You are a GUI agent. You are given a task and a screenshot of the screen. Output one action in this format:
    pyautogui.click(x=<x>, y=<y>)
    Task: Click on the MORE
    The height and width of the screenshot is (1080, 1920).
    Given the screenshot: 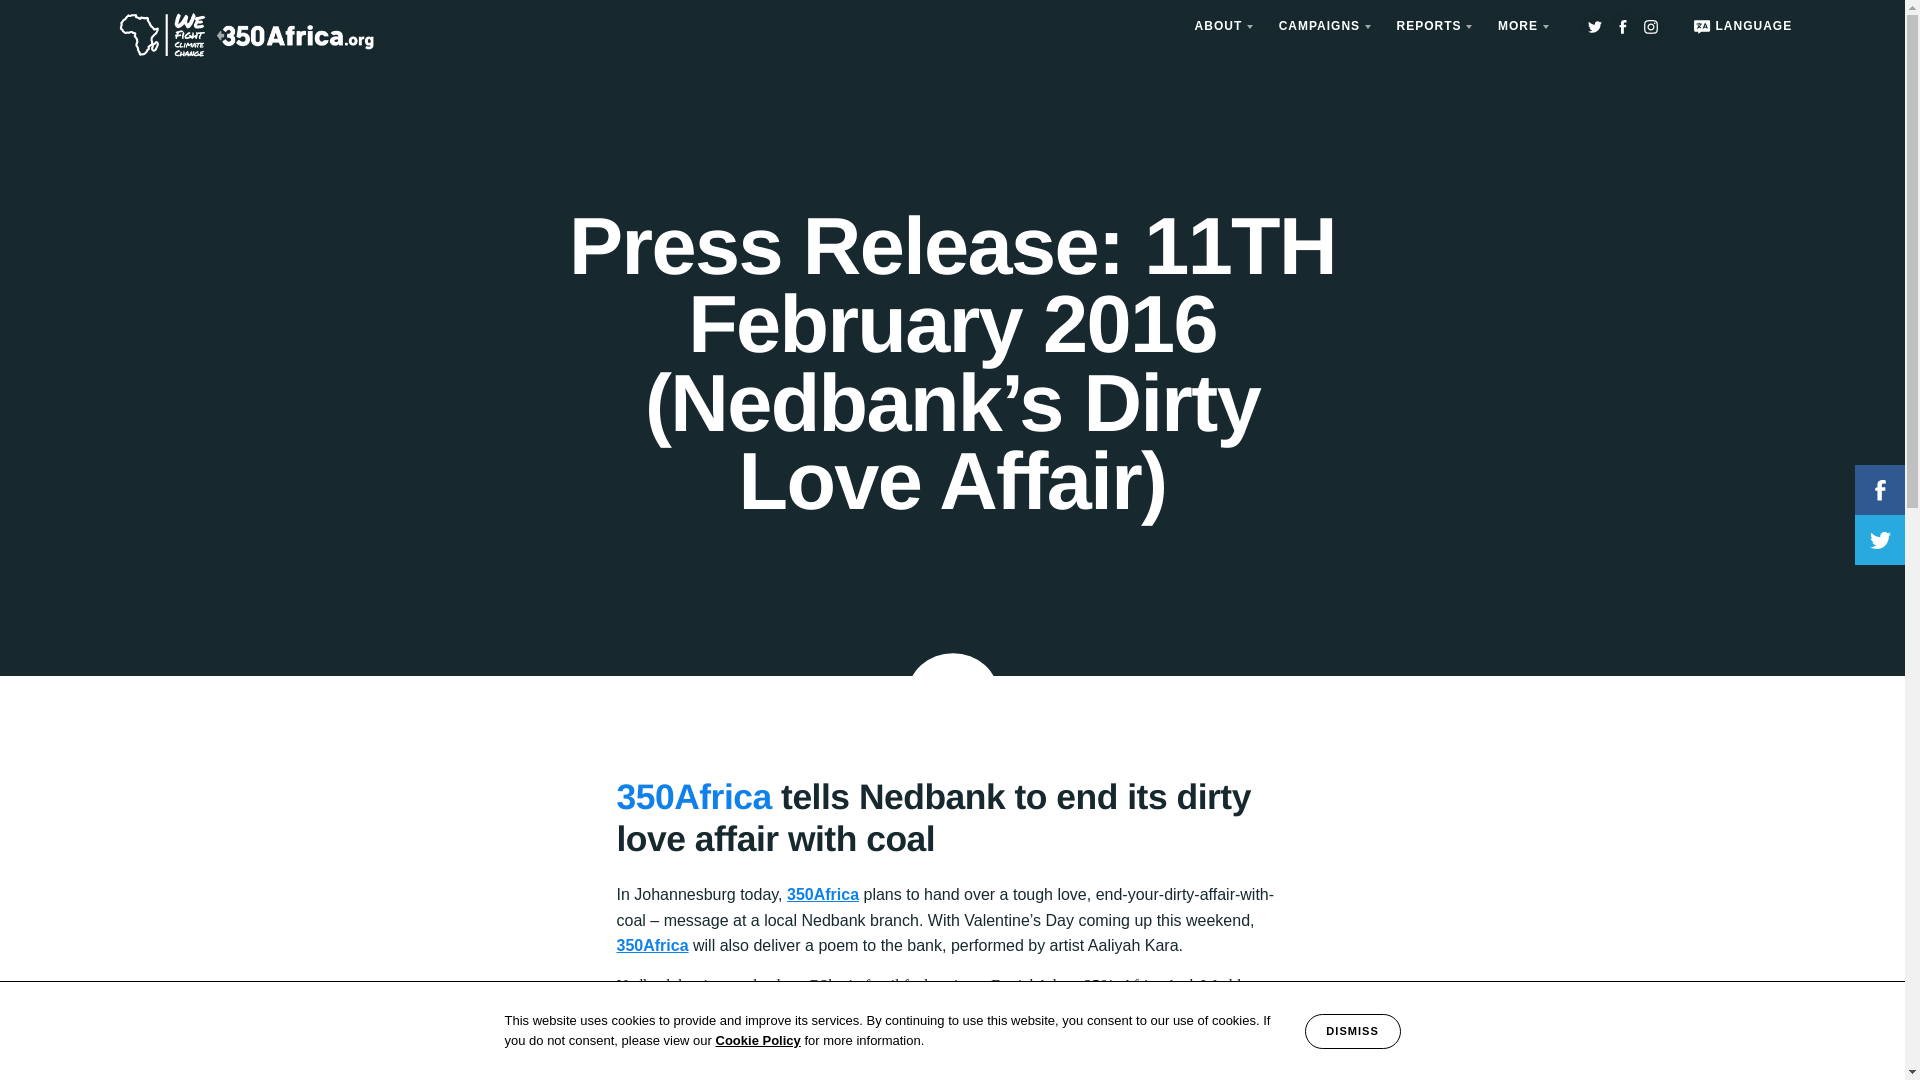 What is the action you would take?
    pyautogui.click(x=1520, y=26)
    